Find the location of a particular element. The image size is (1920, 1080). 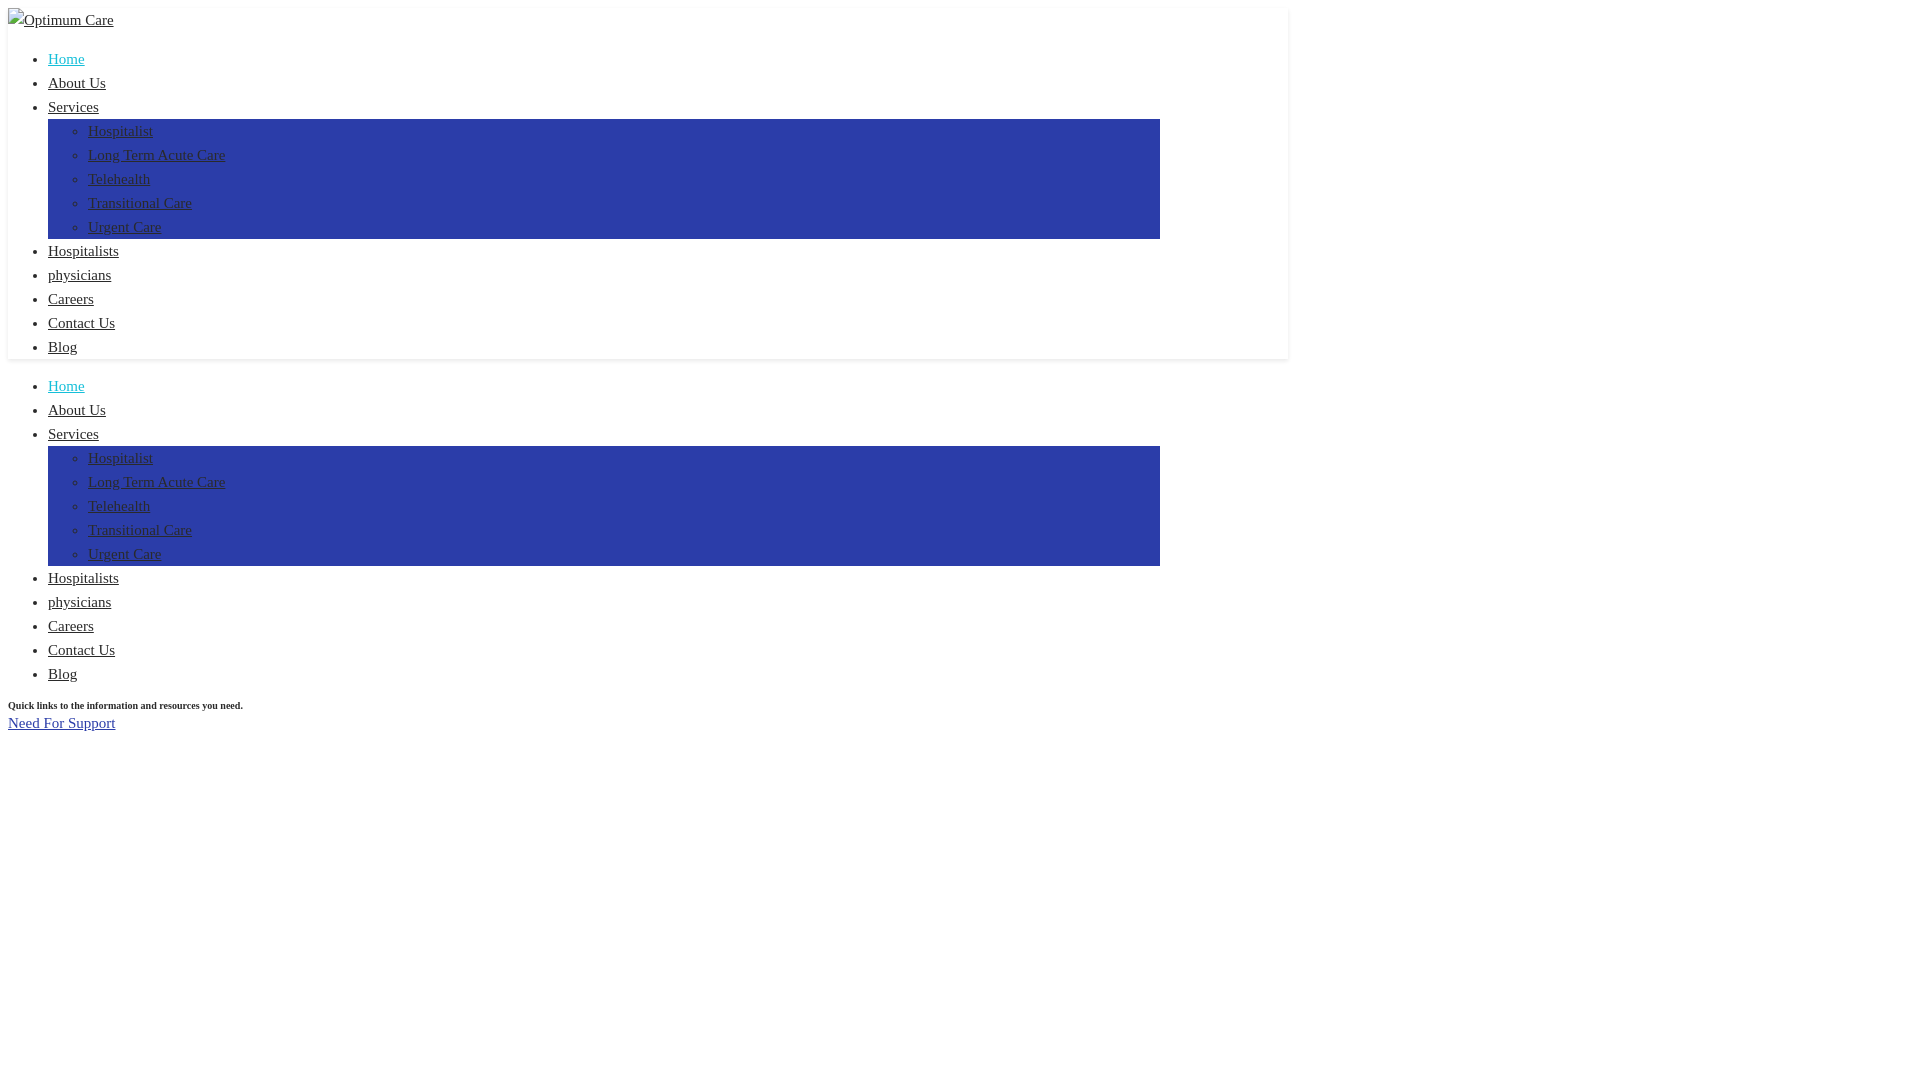

About Us is located at coordinates (76, 82).